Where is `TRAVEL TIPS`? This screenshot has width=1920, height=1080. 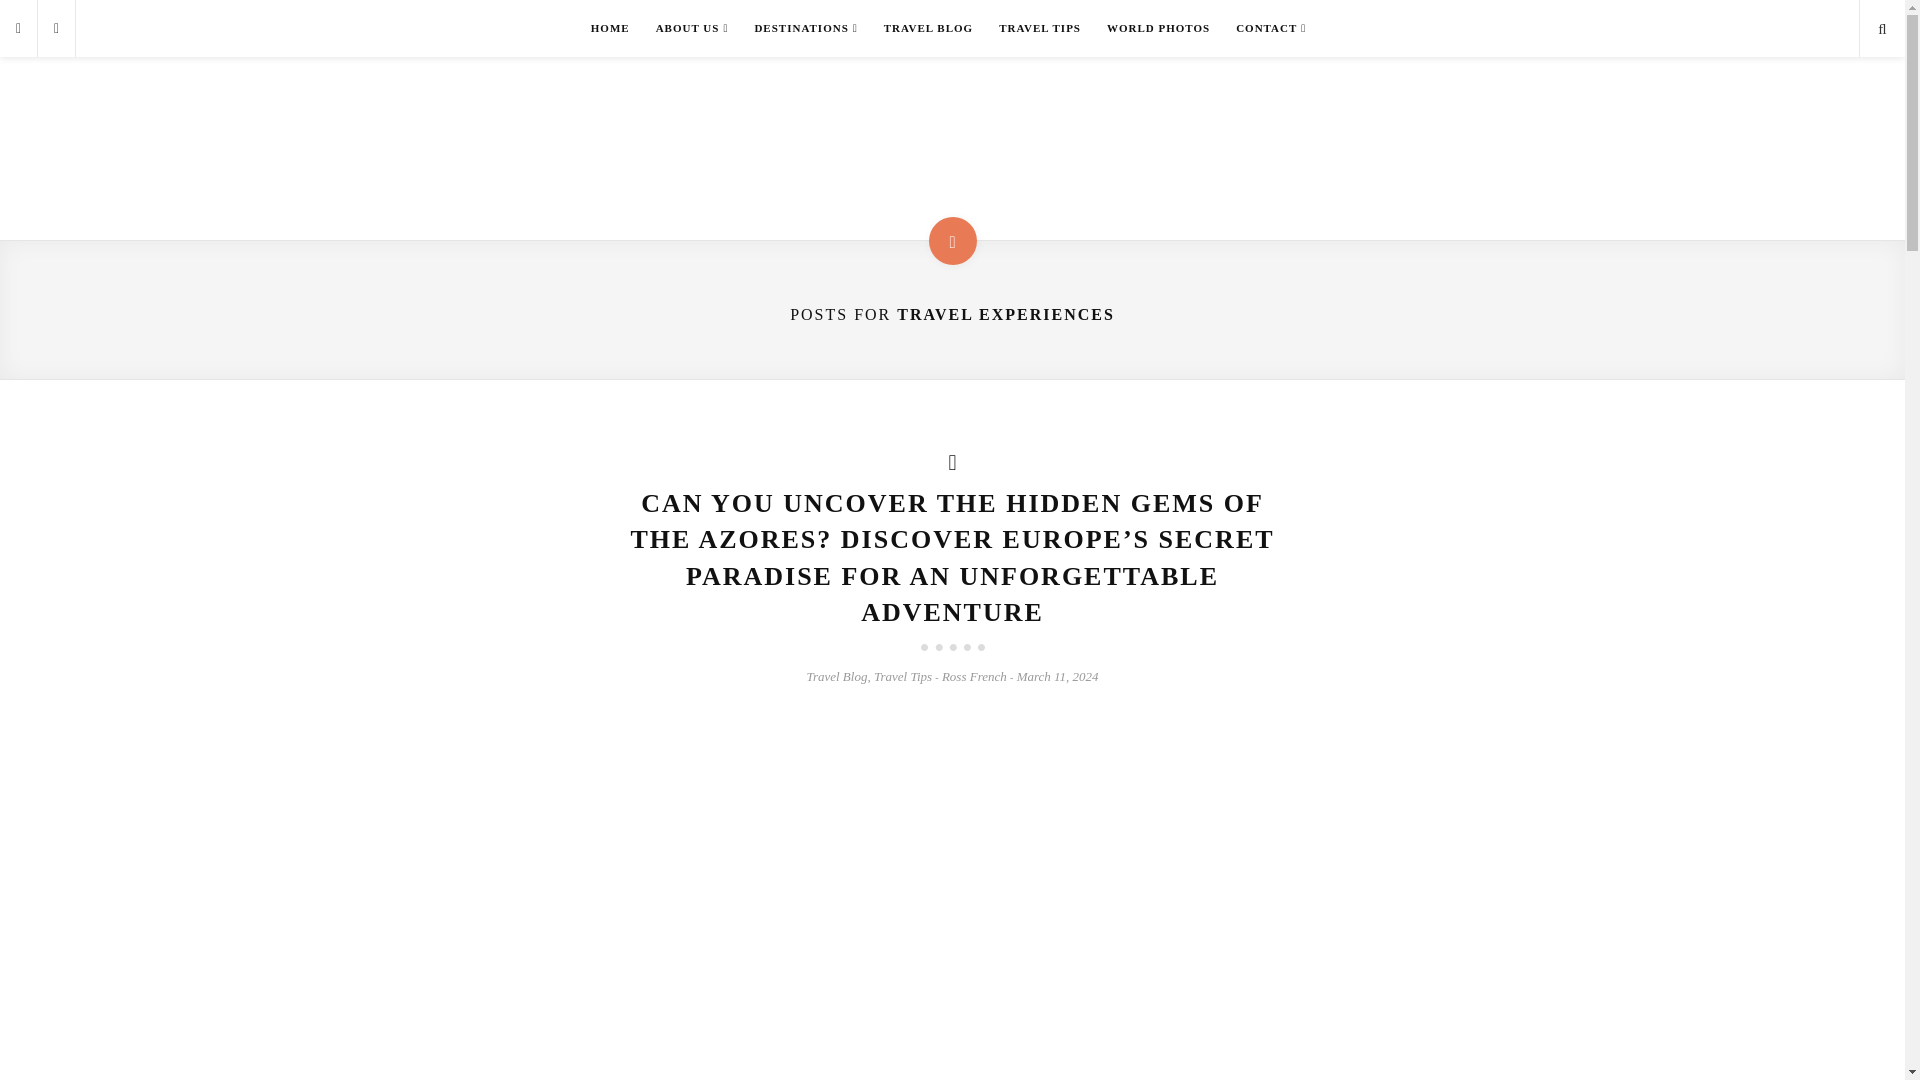 TRAVEL TIPS is located at coordinates (1040, 28).